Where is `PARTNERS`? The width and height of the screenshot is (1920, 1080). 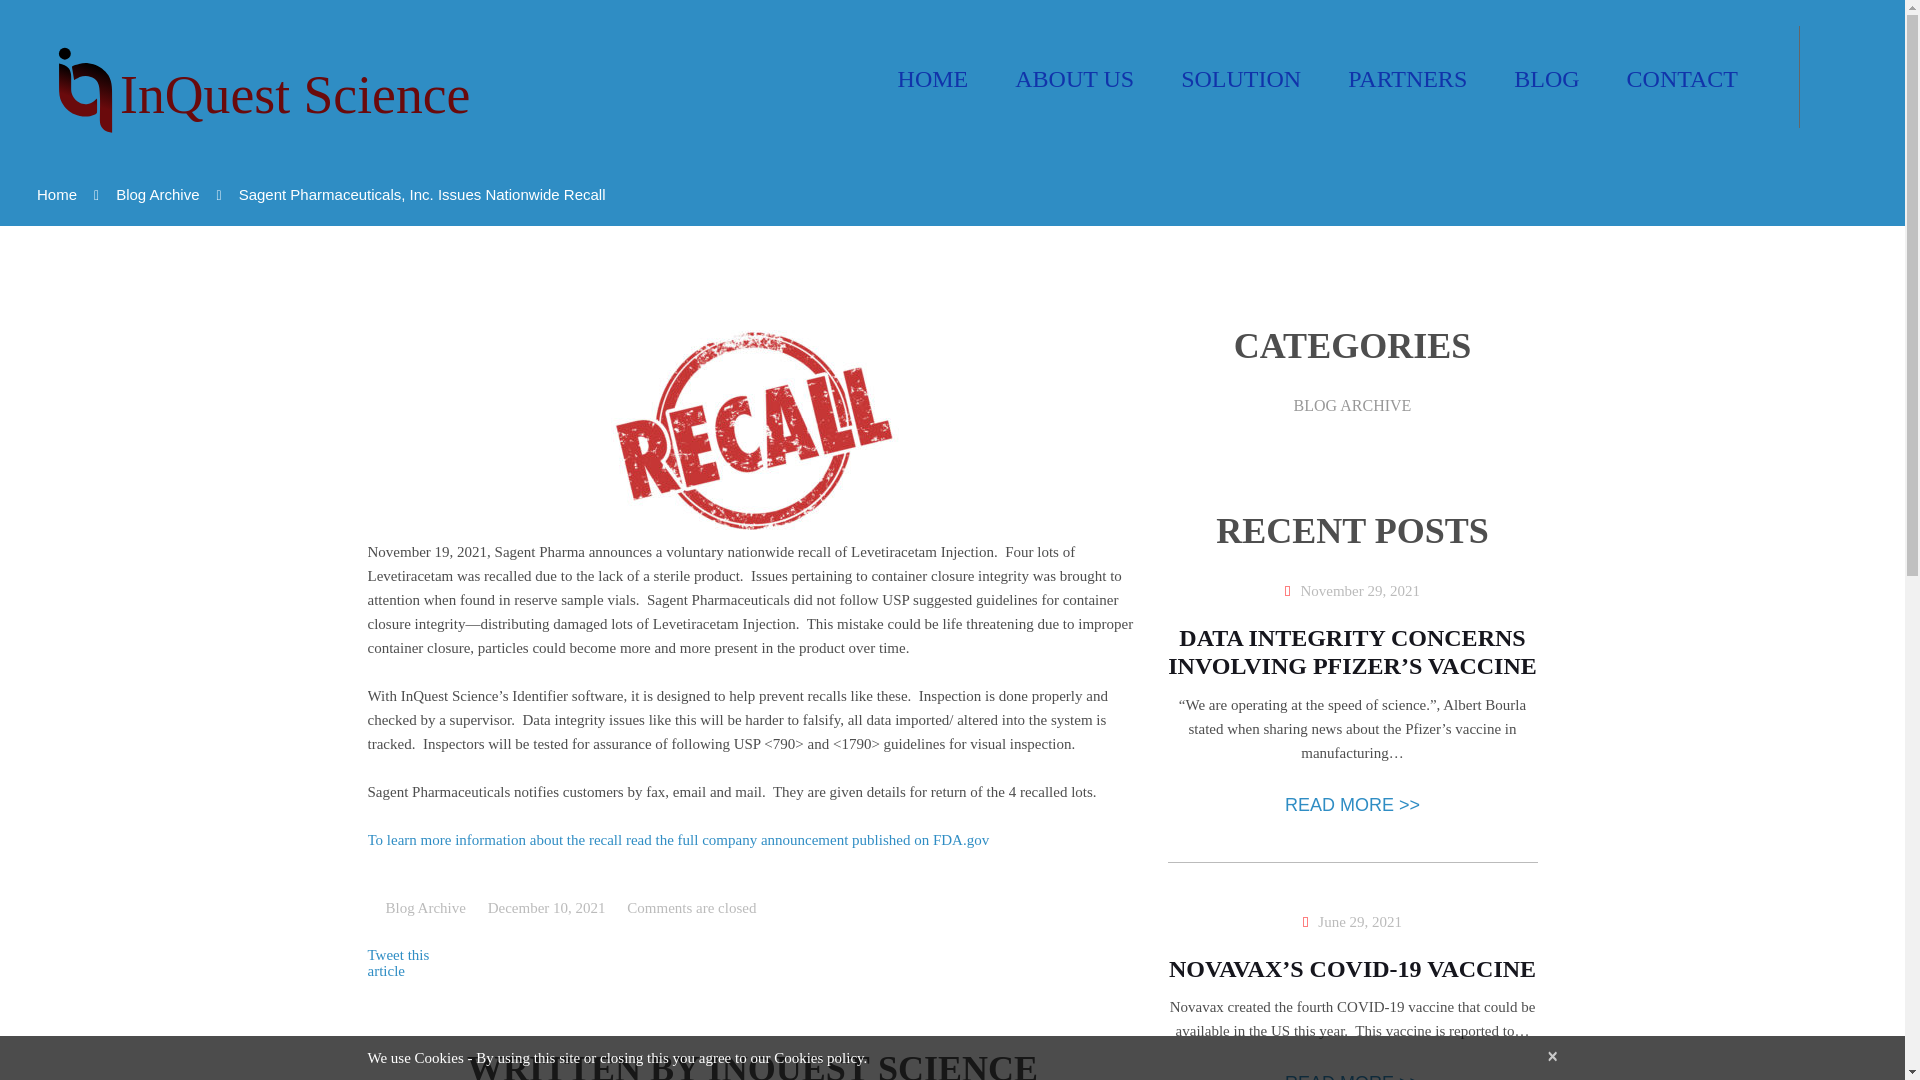 PARTNERS is located at coordinates (1406, 78).